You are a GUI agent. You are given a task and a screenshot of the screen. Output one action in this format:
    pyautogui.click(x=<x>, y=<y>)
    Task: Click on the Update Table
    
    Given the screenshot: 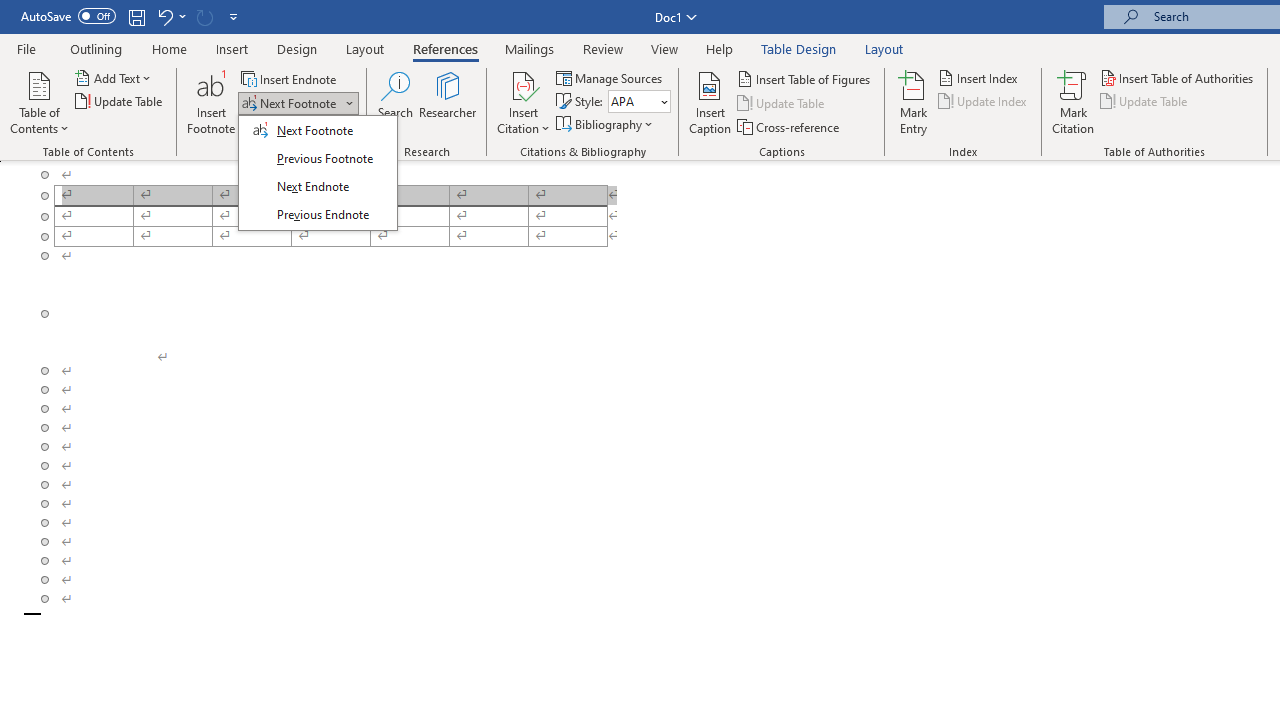 What is the action you would take?
    pyautogui.click(x=1145, y=102)
    